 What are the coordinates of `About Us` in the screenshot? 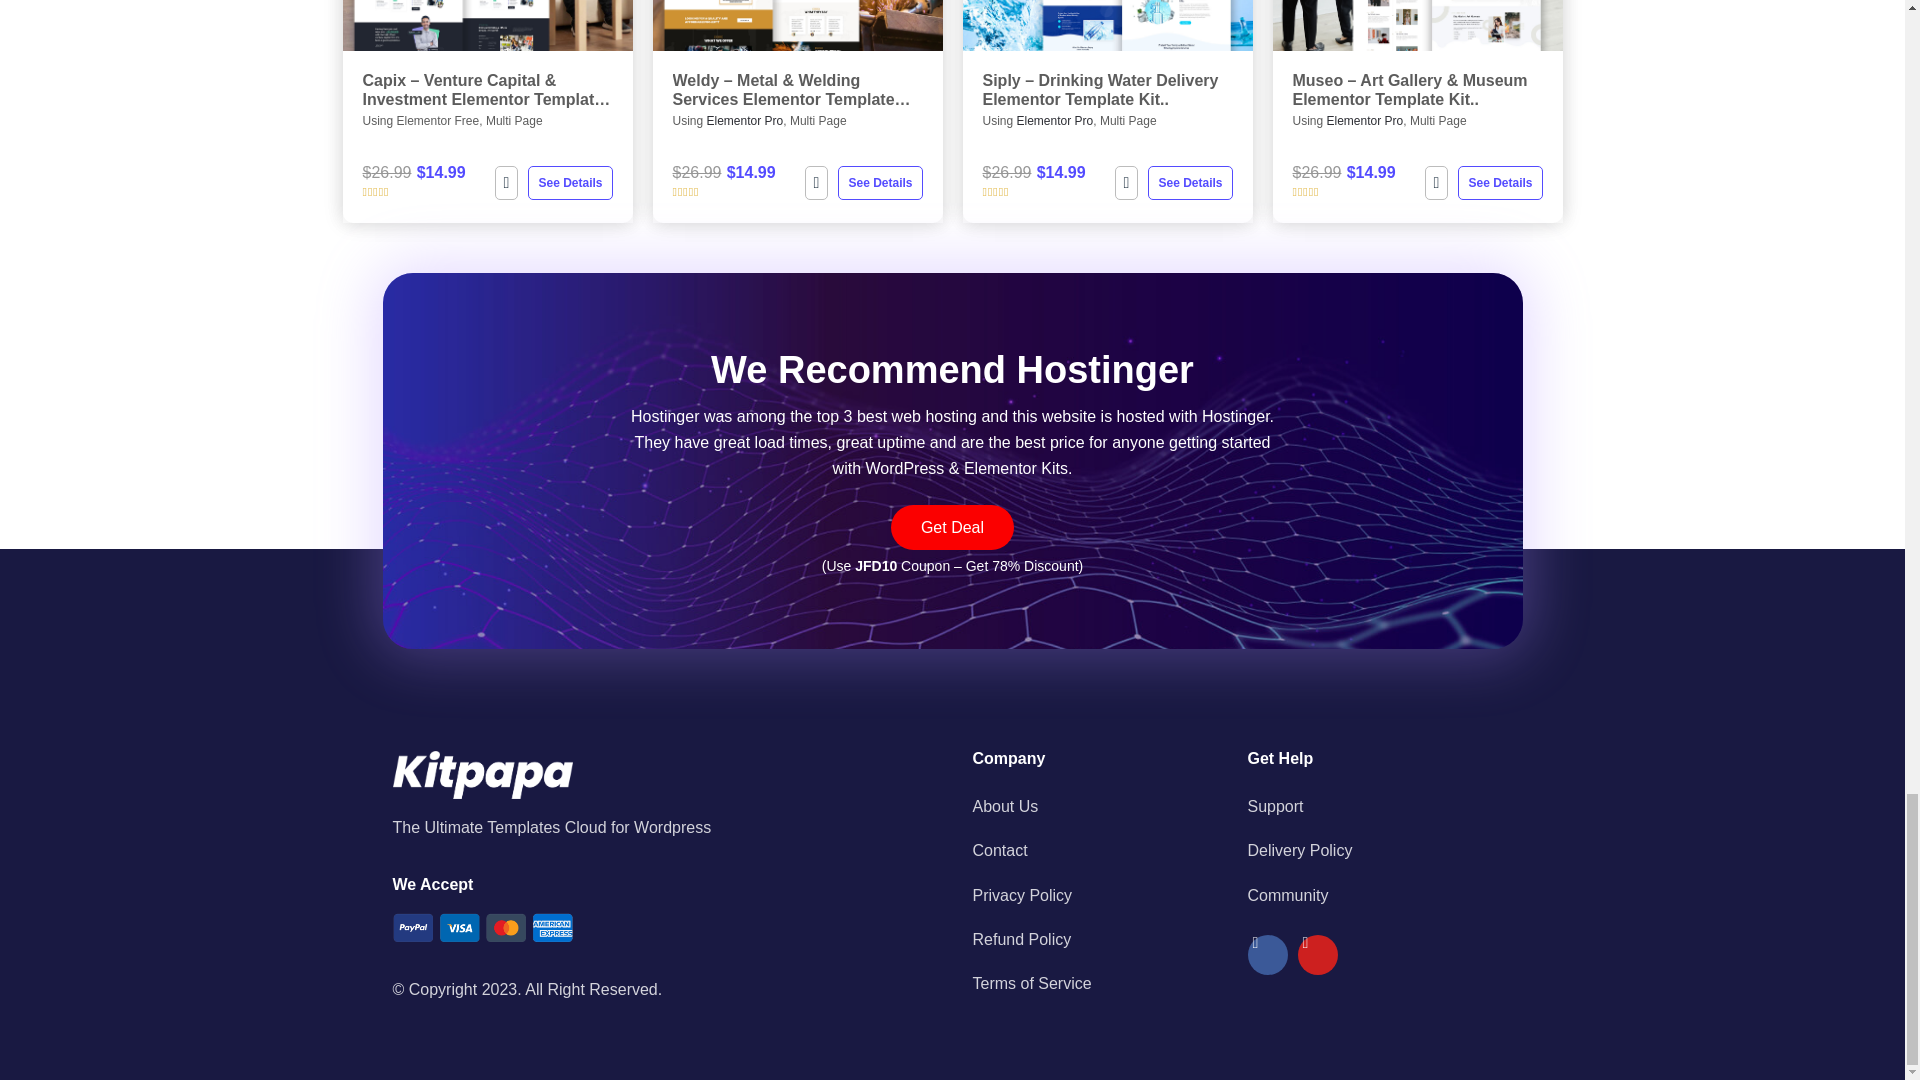 It's located at (1098, 806).